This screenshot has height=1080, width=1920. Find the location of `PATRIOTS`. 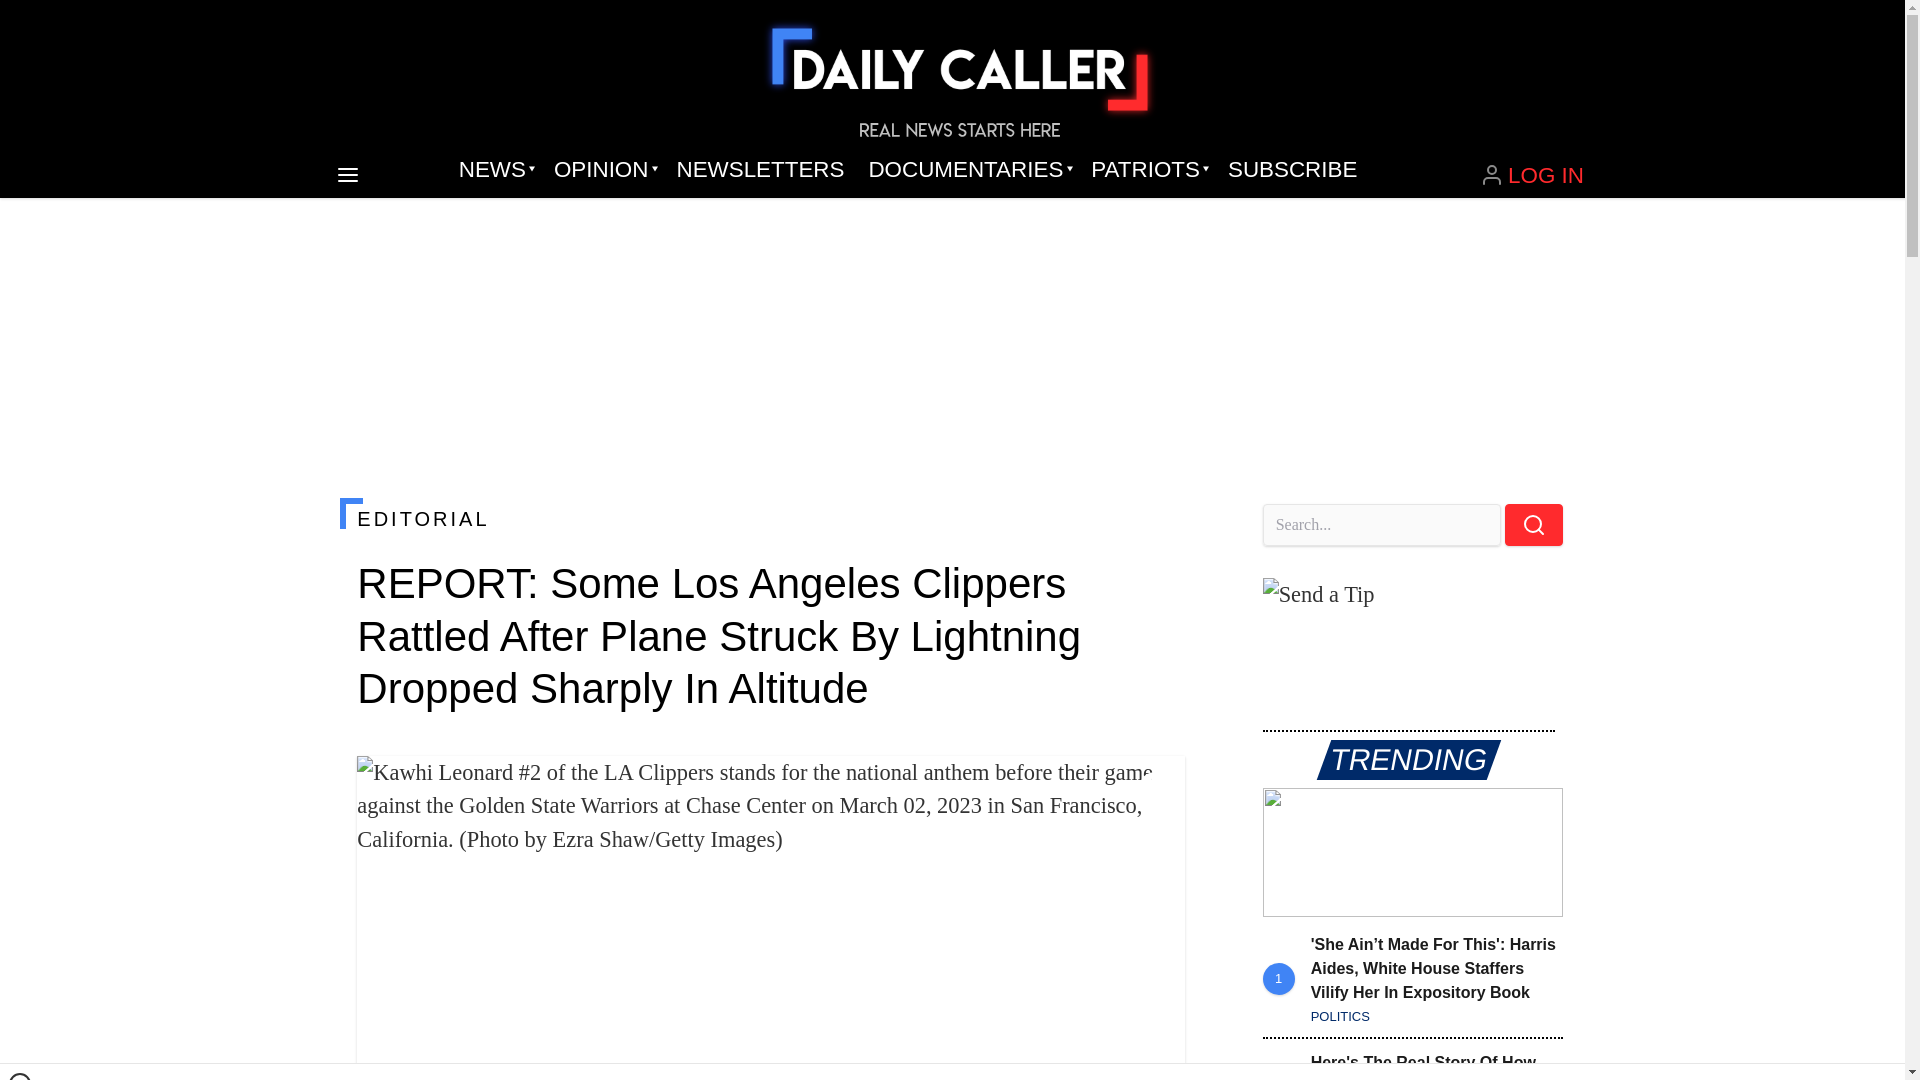

PATRIOTS is located at coordinates (1147, 170).